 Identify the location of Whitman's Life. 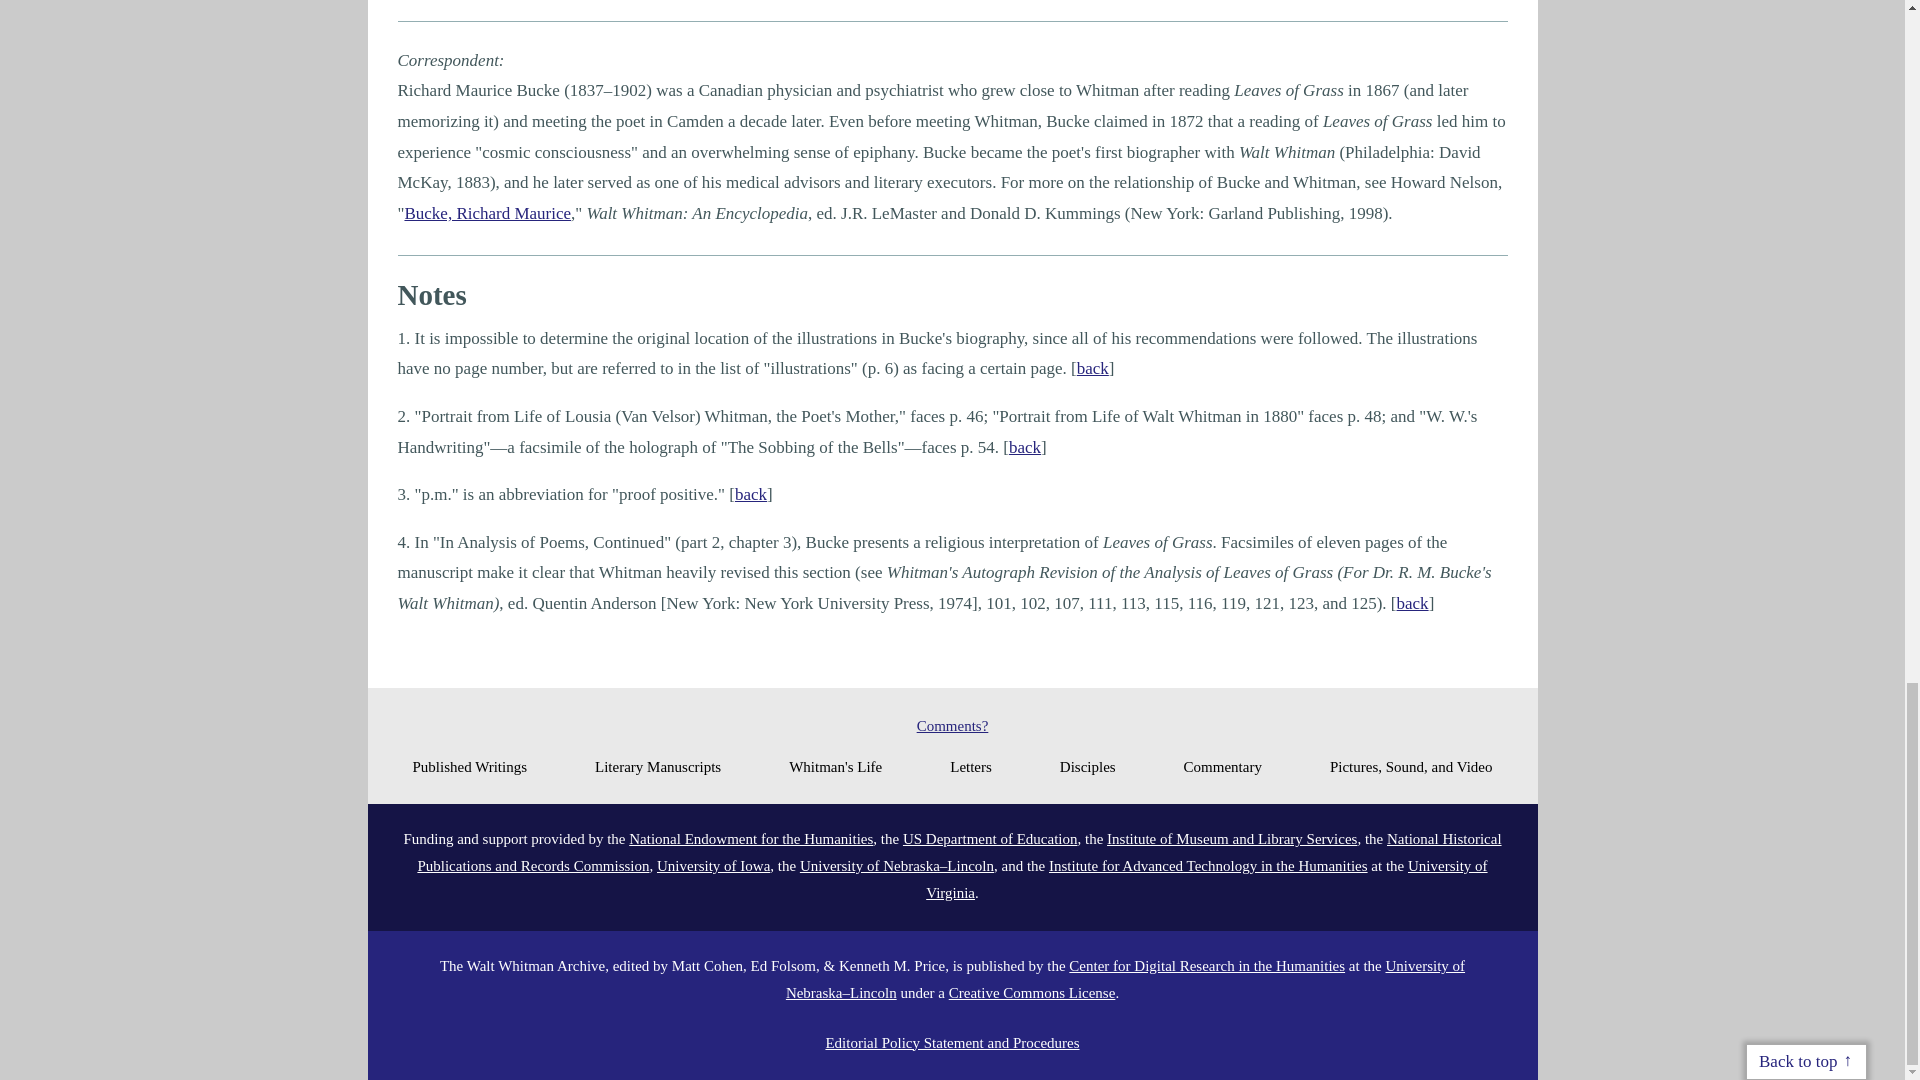
(835, 766).